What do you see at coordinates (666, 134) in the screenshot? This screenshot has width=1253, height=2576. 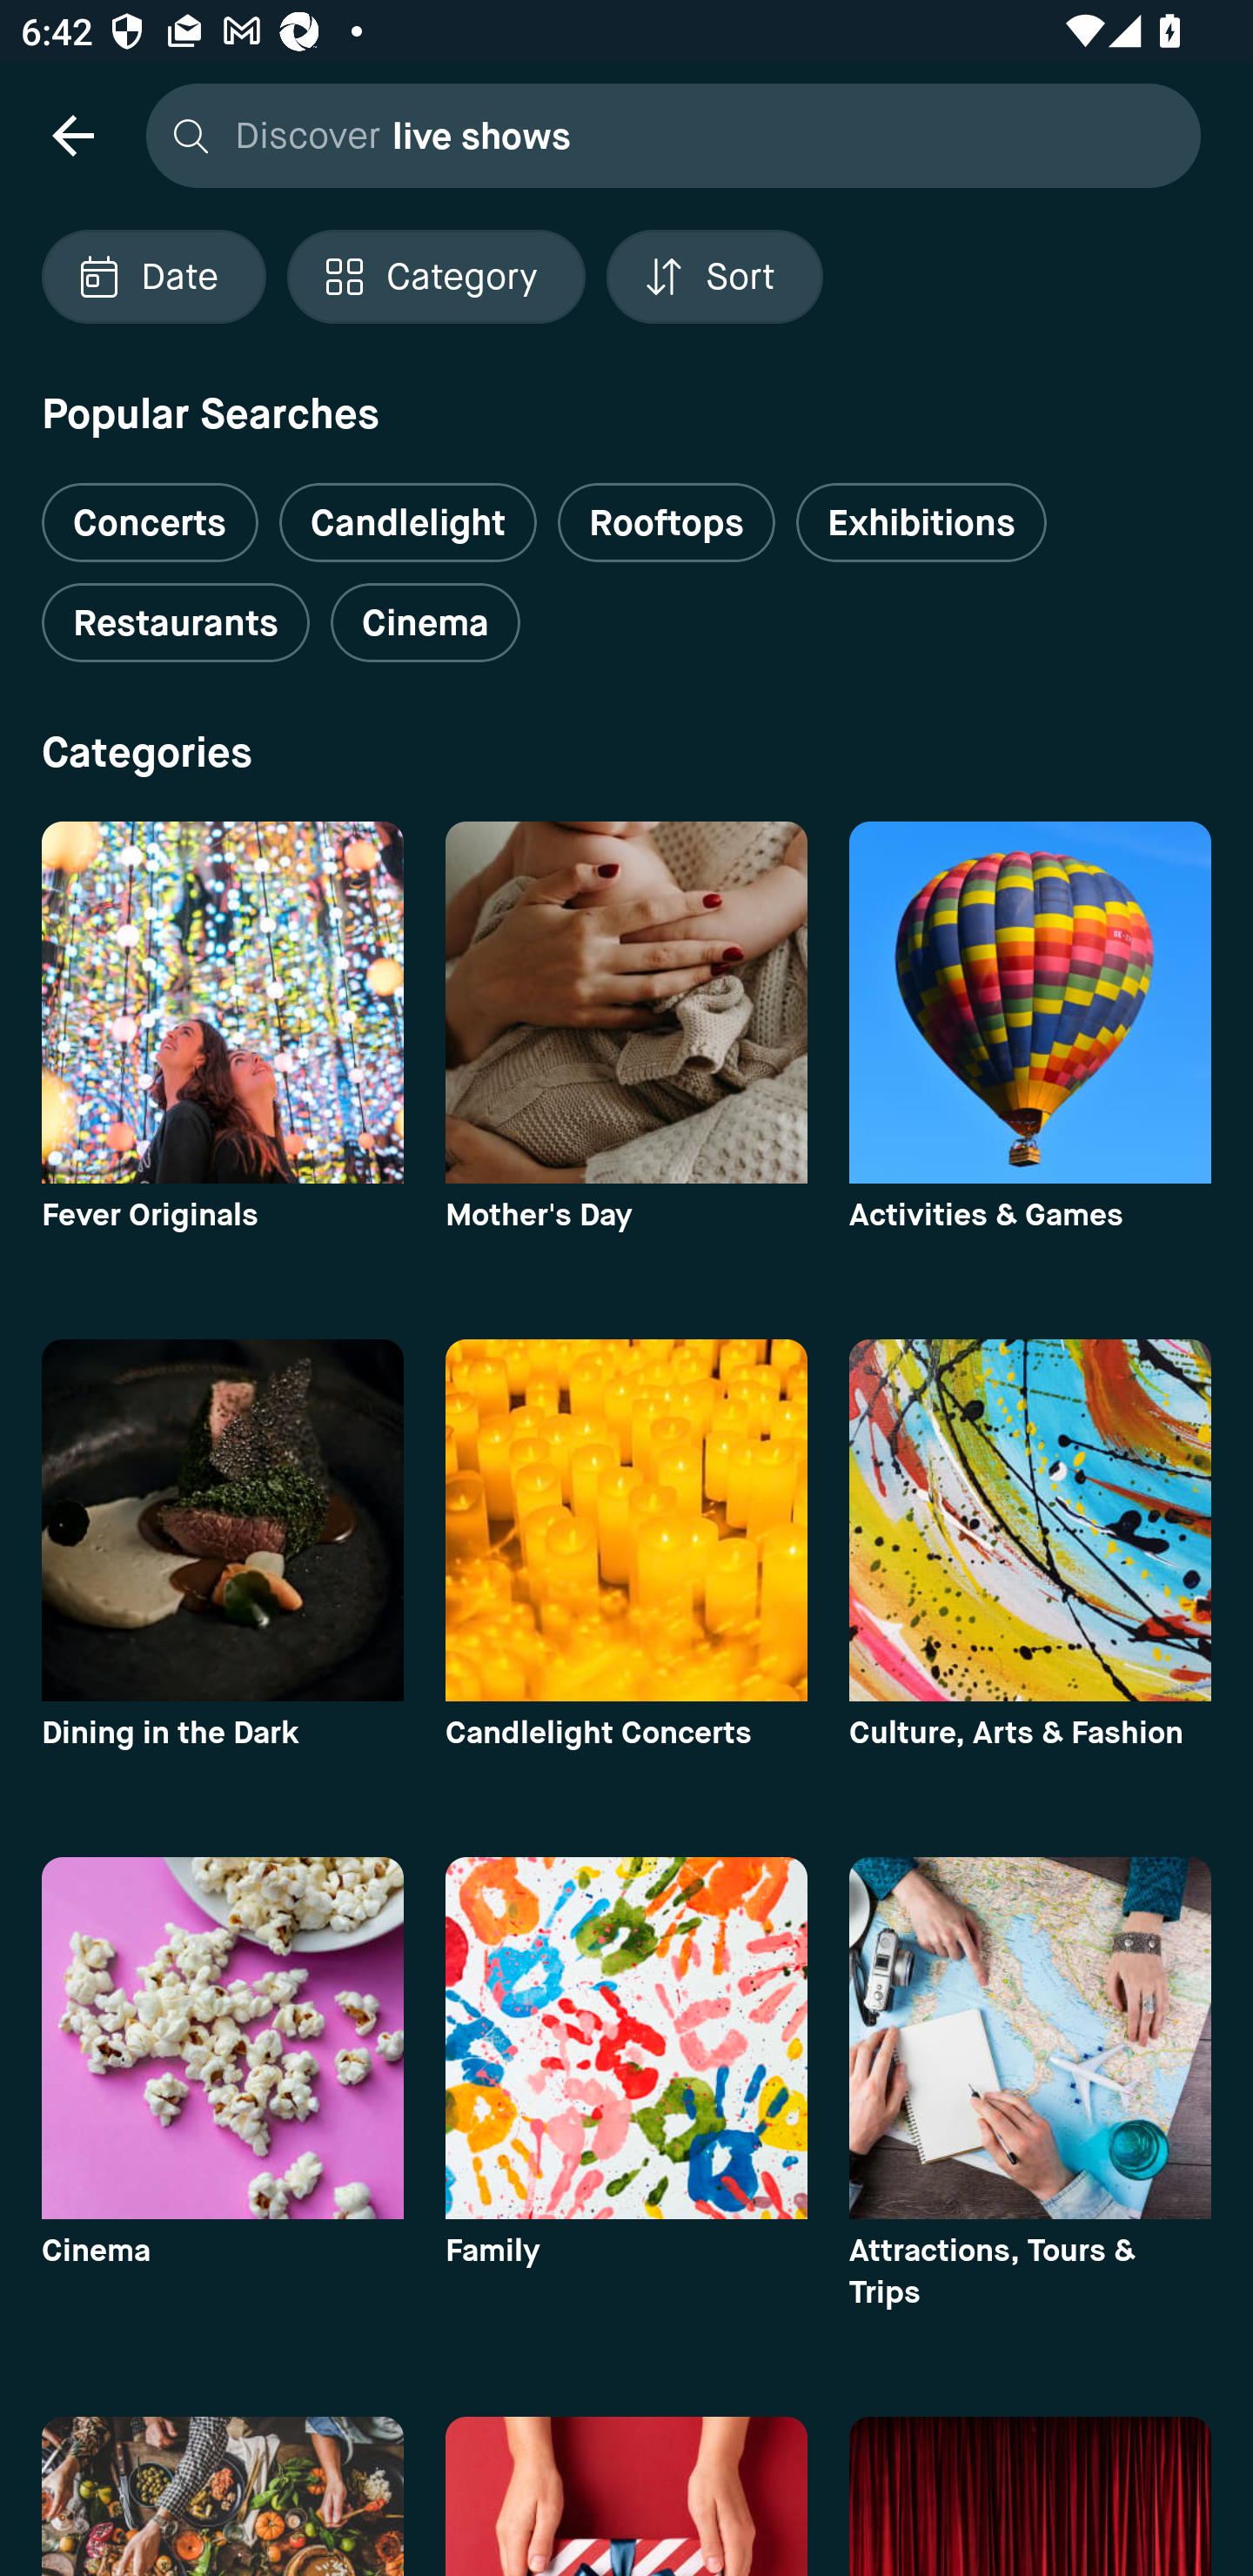 I see `Discover live shows` at bounding box center [666, 134].